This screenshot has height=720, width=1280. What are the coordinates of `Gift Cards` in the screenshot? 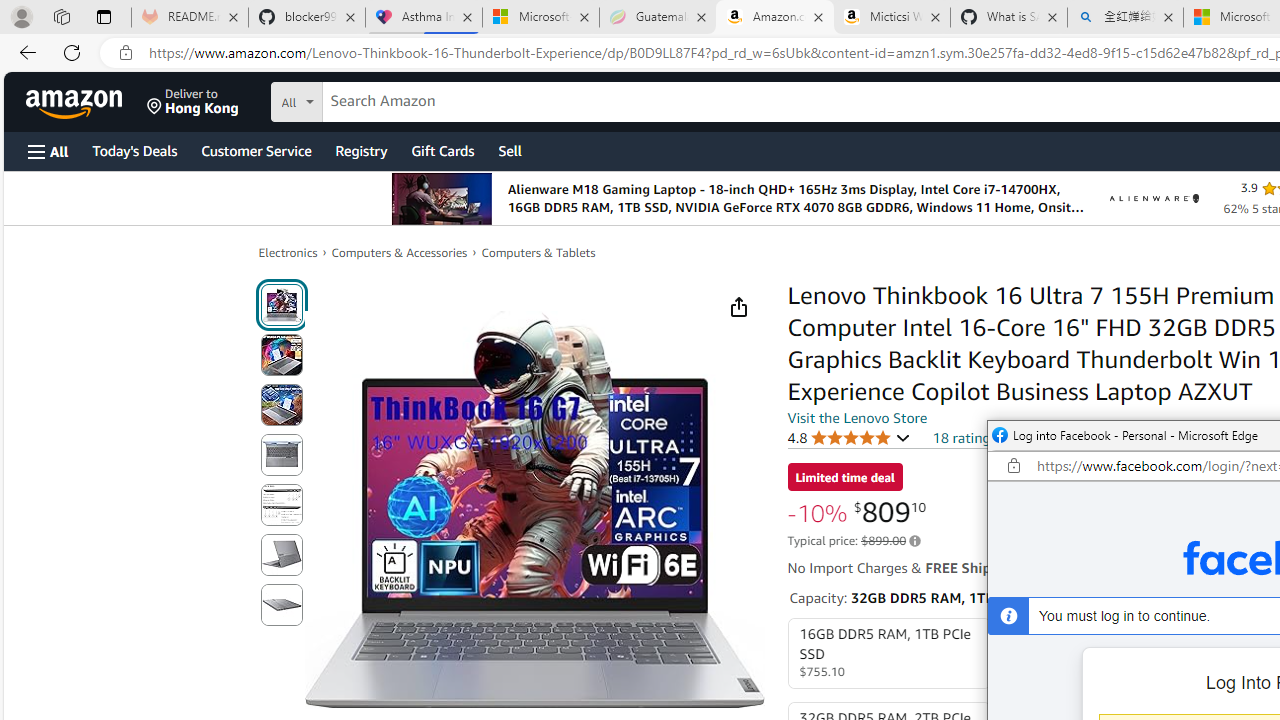 It's located at (442, 150).